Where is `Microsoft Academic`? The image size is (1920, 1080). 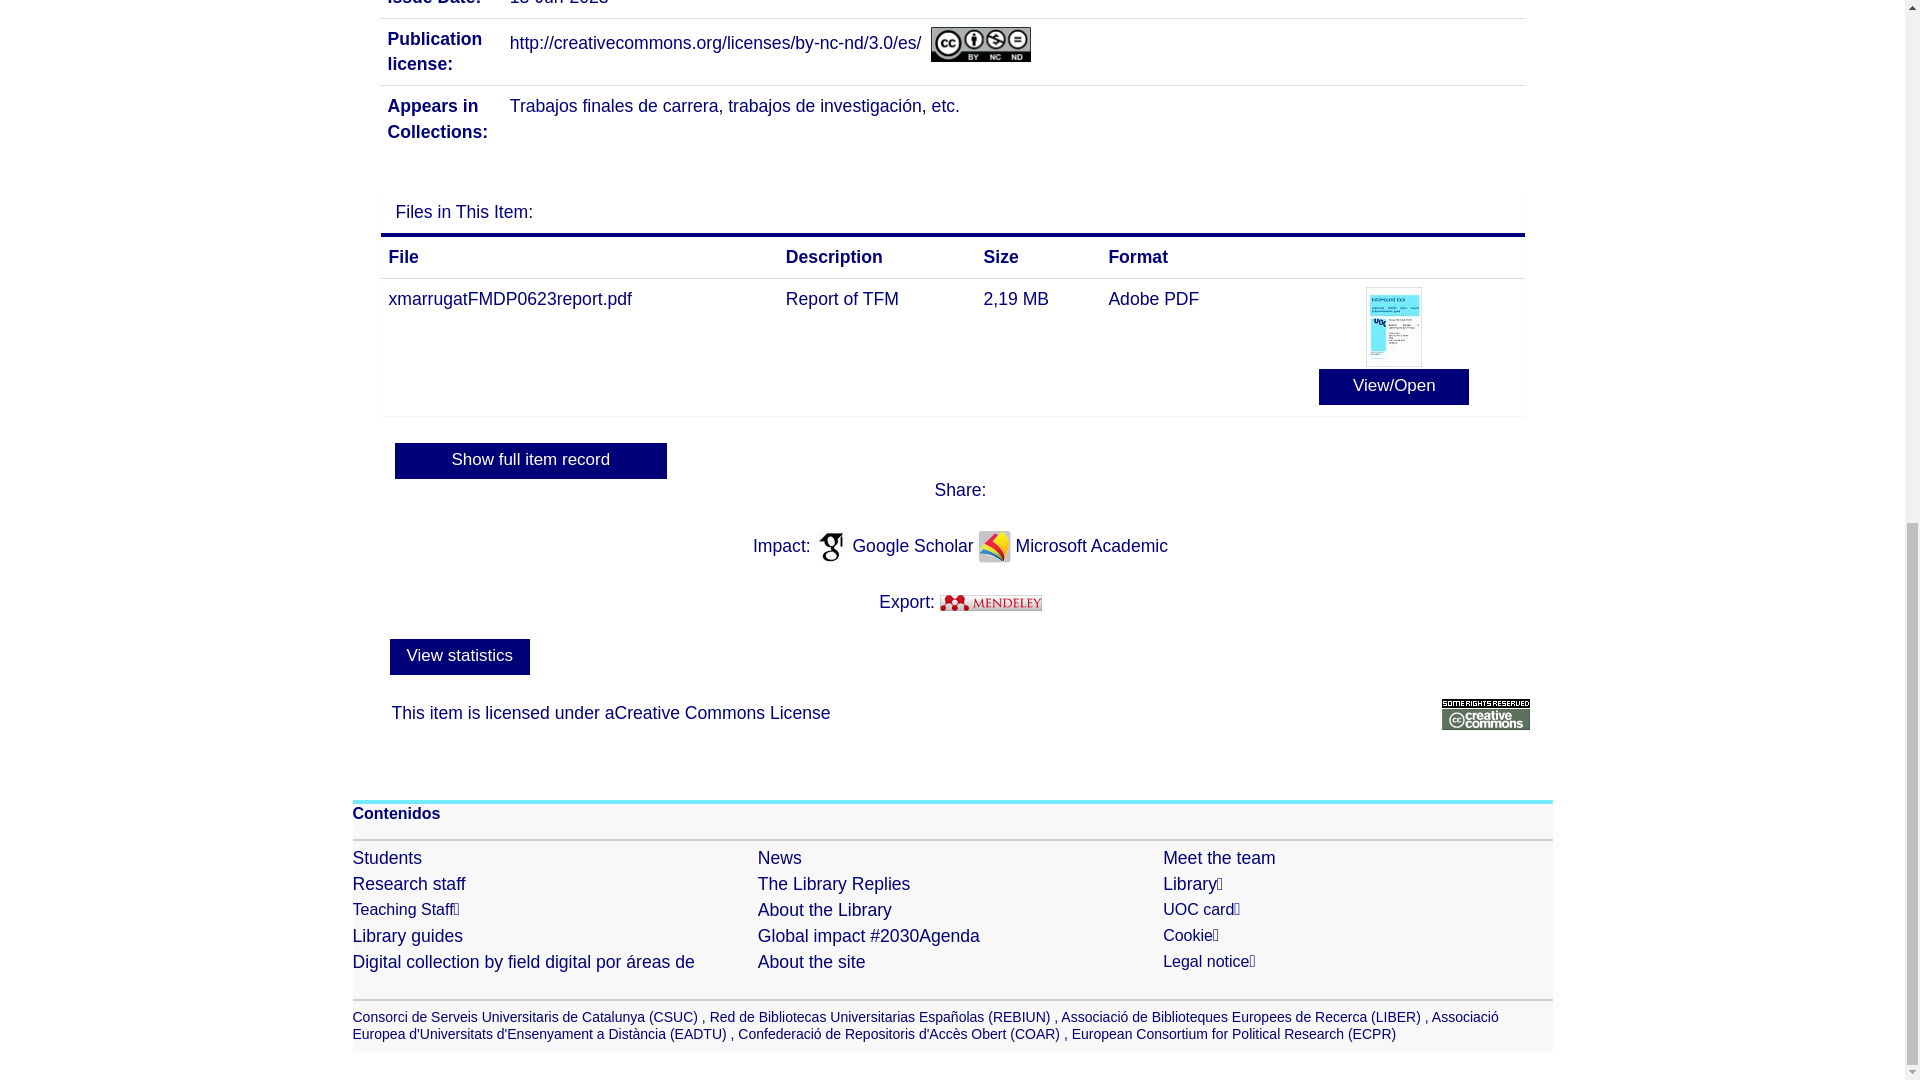
Microsoft Academic is located at coordinates (1092, 544).